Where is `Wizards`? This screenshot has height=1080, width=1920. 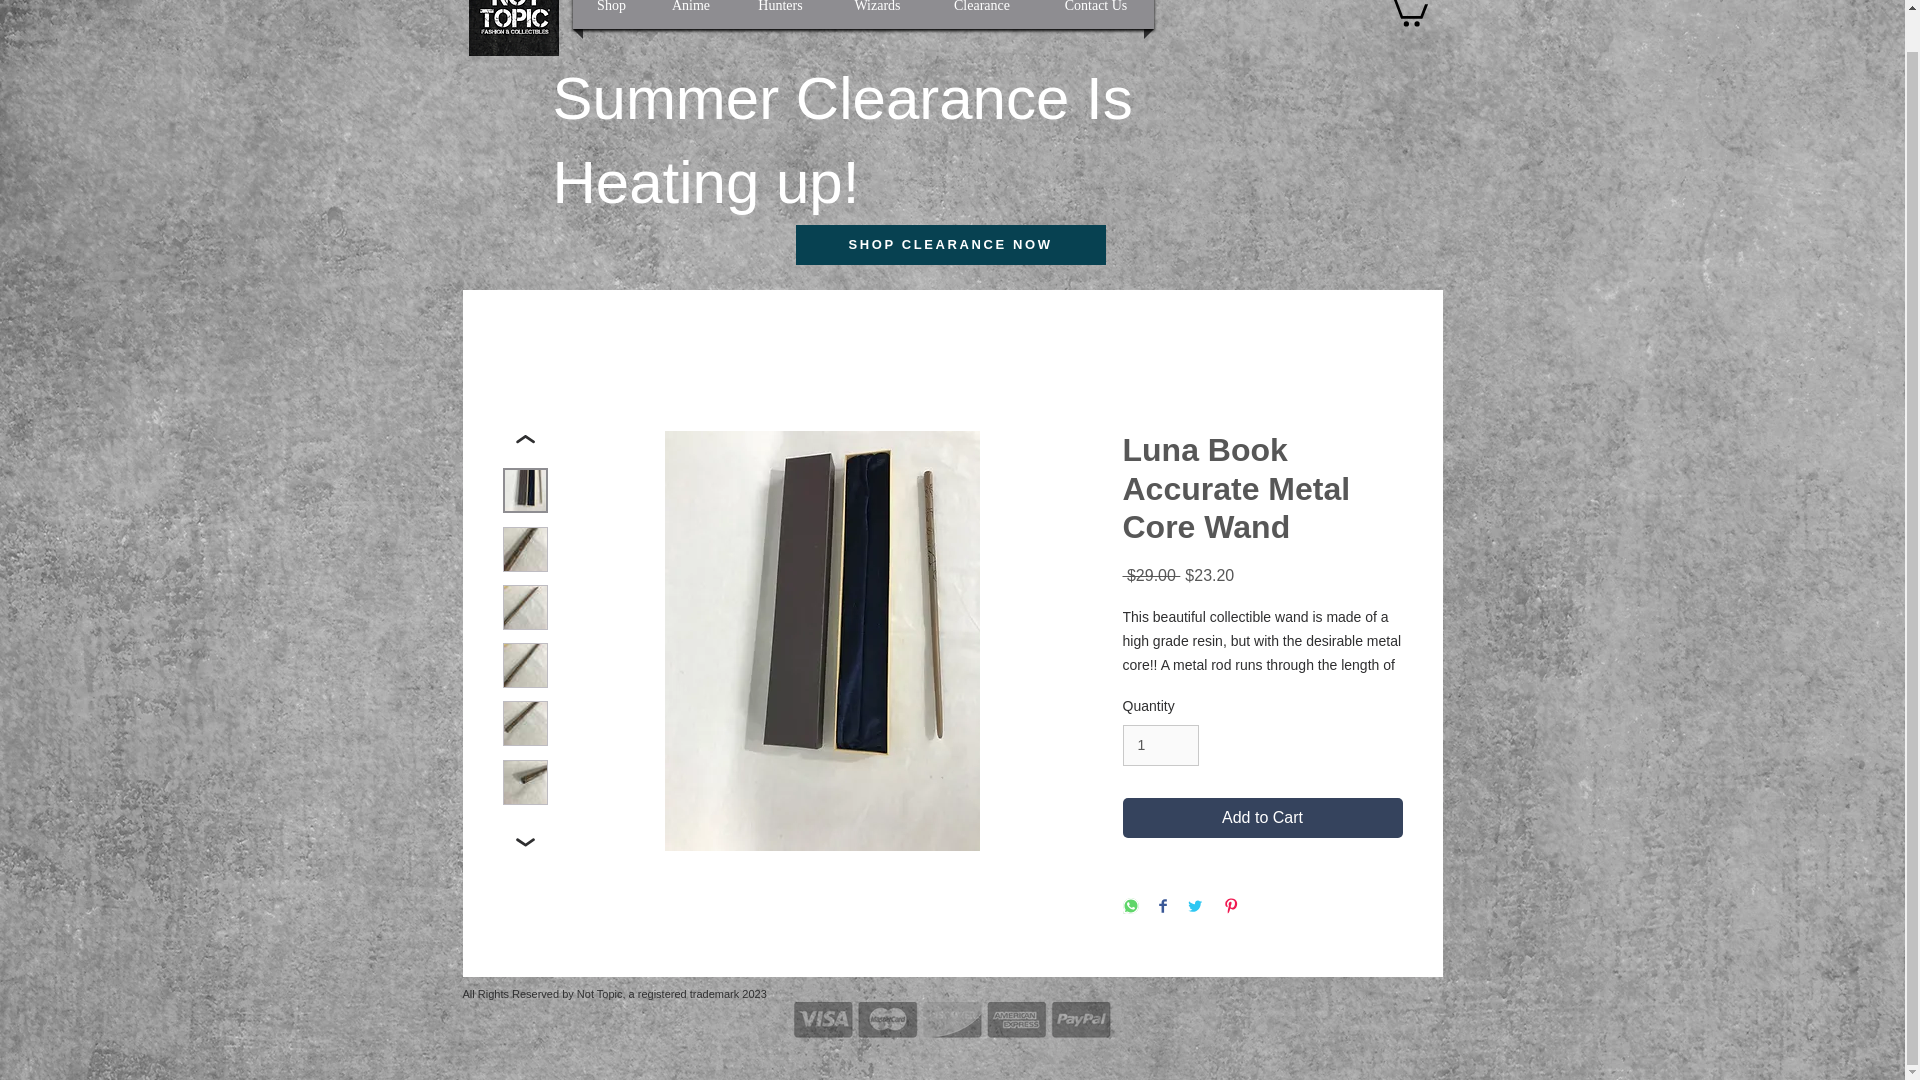
Wizards is located at coordinates (876, 14).